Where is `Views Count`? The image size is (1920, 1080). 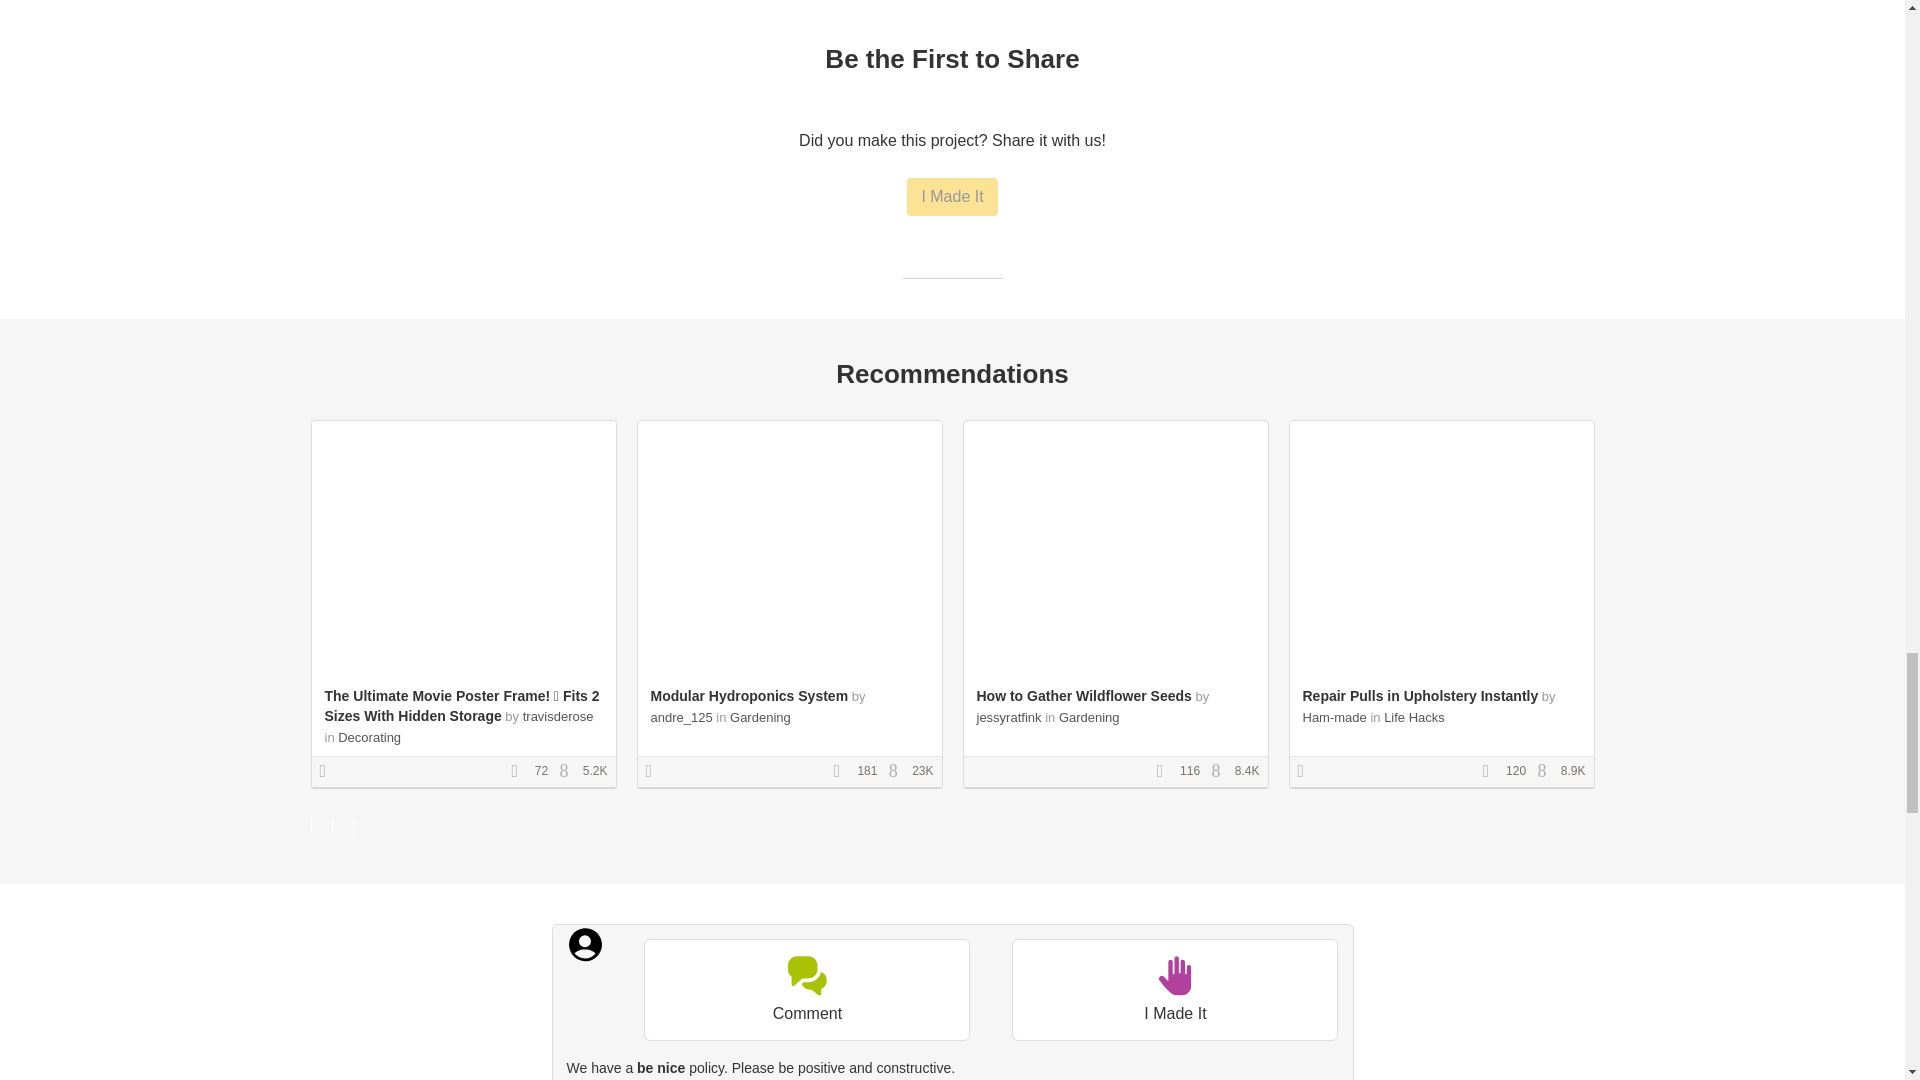
Views Count is located at coordinates (568, 771).